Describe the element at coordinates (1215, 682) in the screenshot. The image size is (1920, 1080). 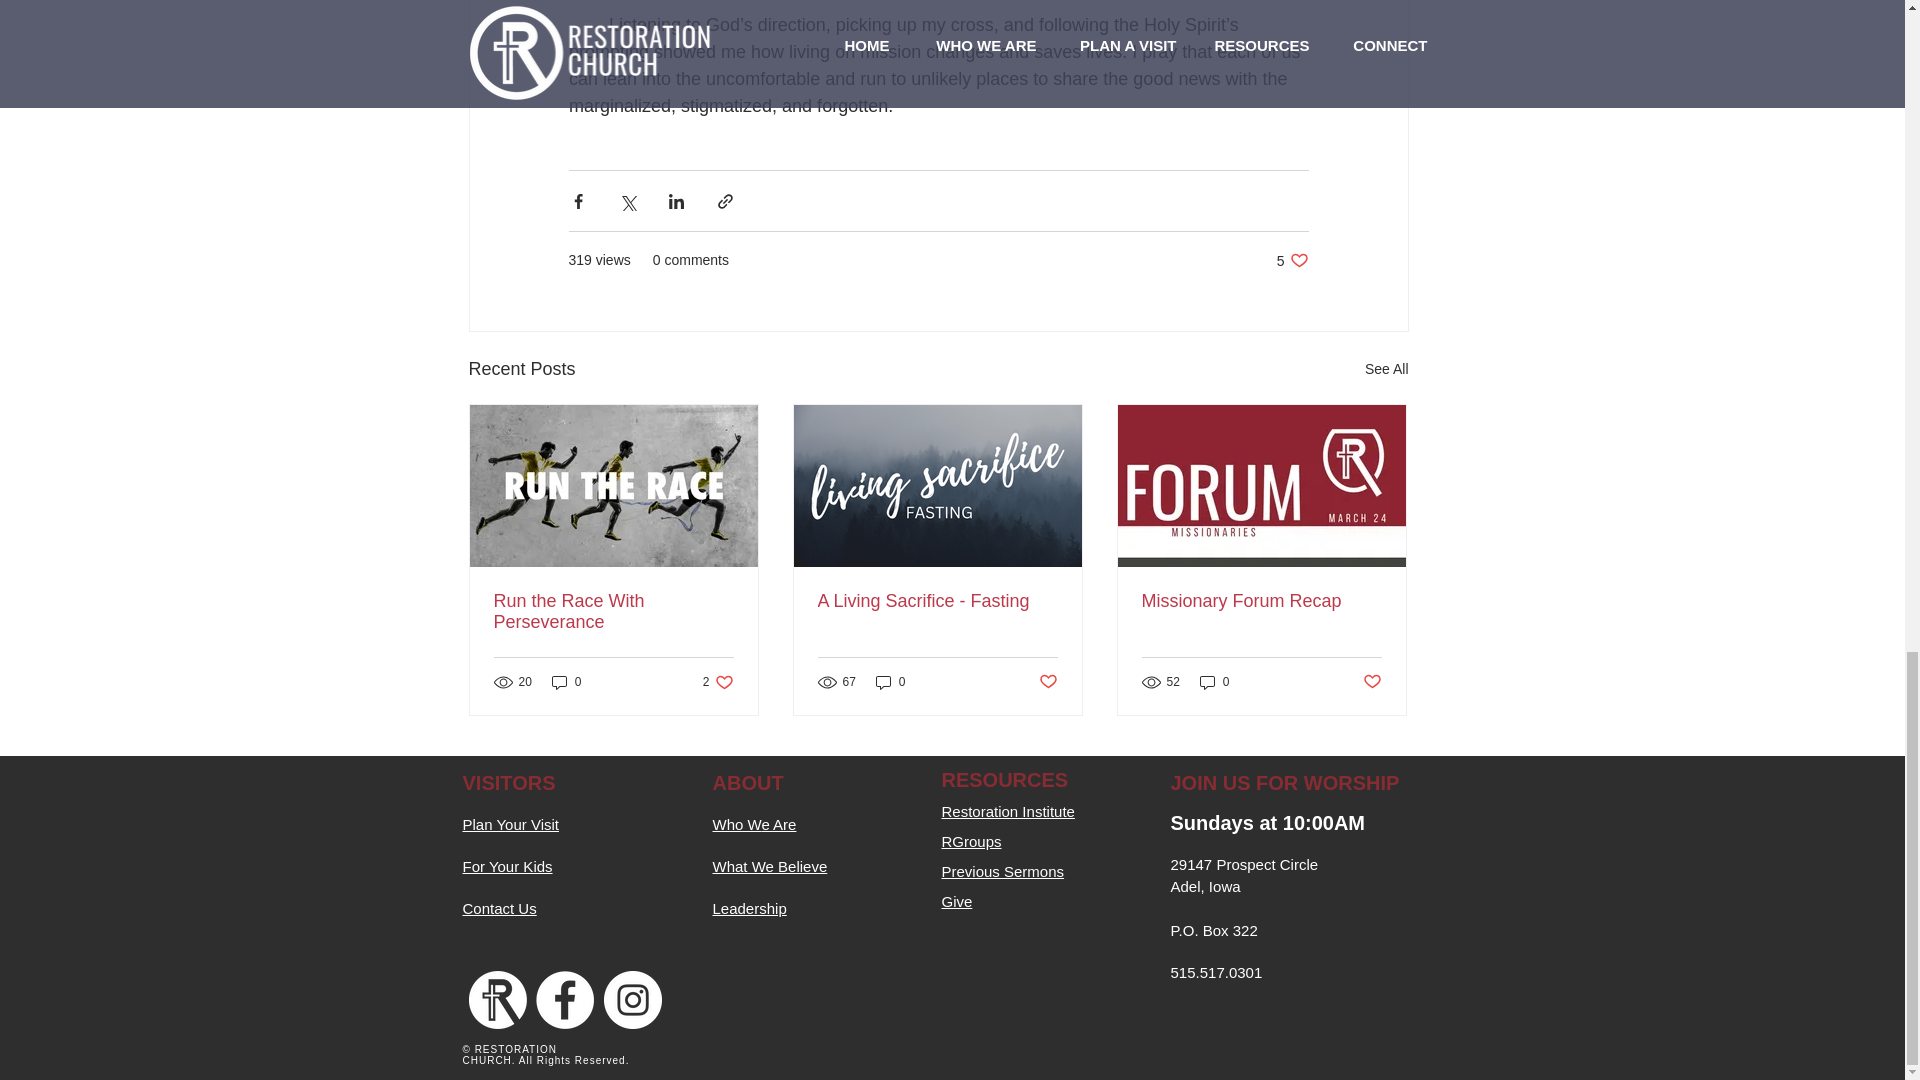
I see `0` at that location.